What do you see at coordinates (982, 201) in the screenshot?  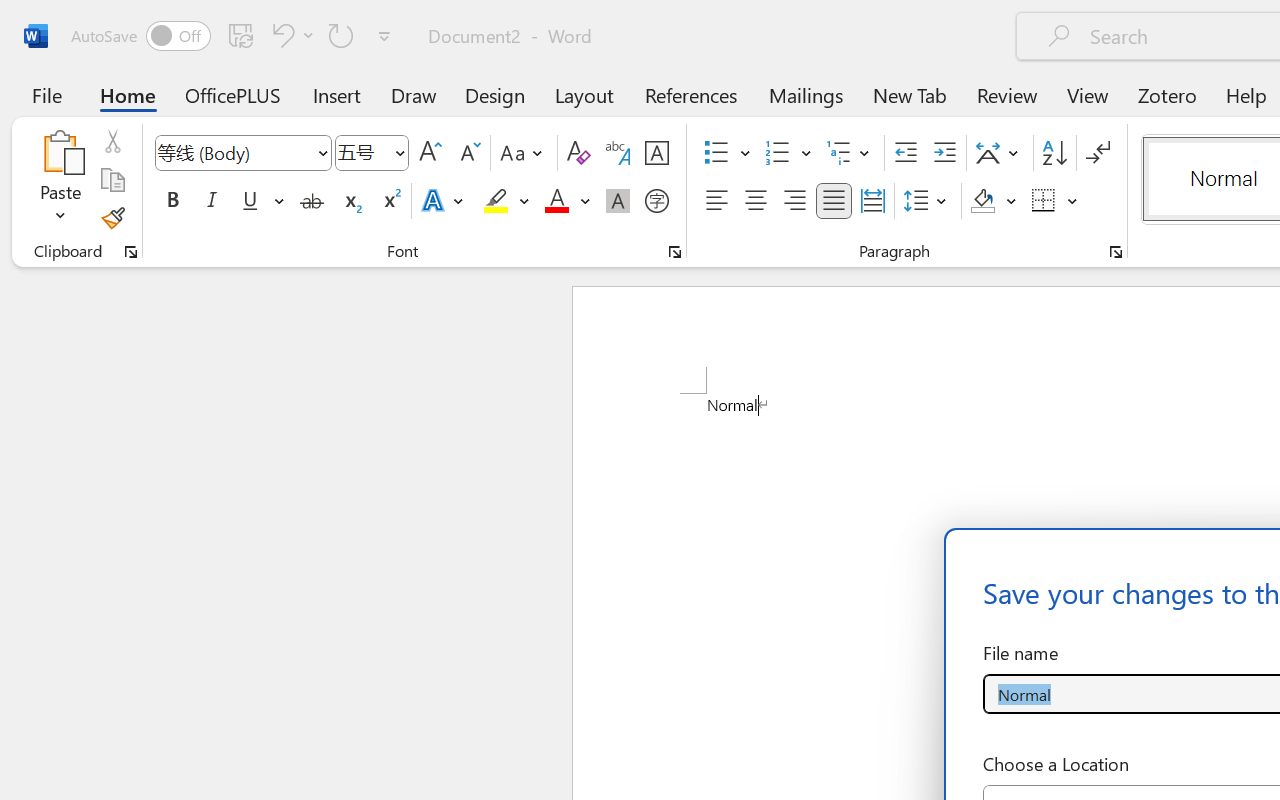 I see `Shading RGB(0, 0, 0)` at bounding box center [982, 201].